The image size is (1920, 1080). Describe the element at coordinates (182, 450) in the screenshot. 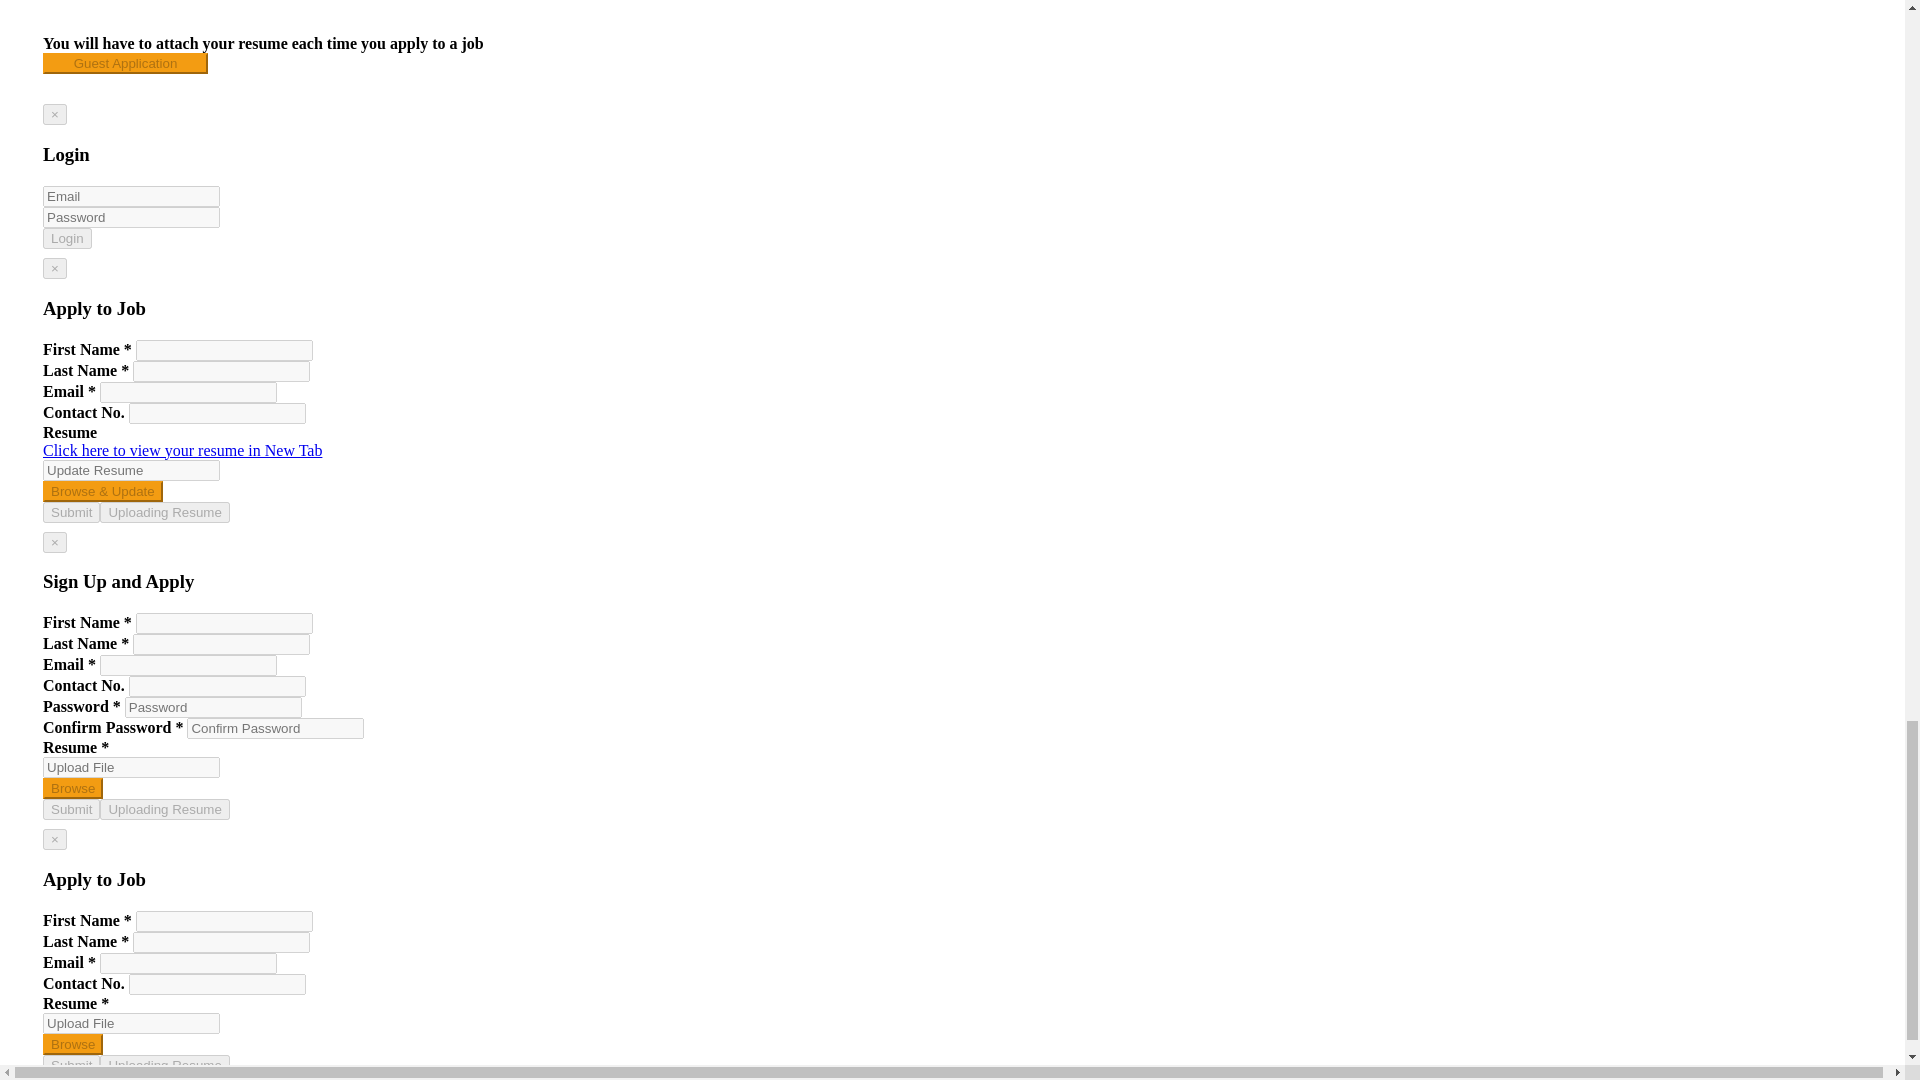

I see `Click here to view your resume in New Tab` at that location.